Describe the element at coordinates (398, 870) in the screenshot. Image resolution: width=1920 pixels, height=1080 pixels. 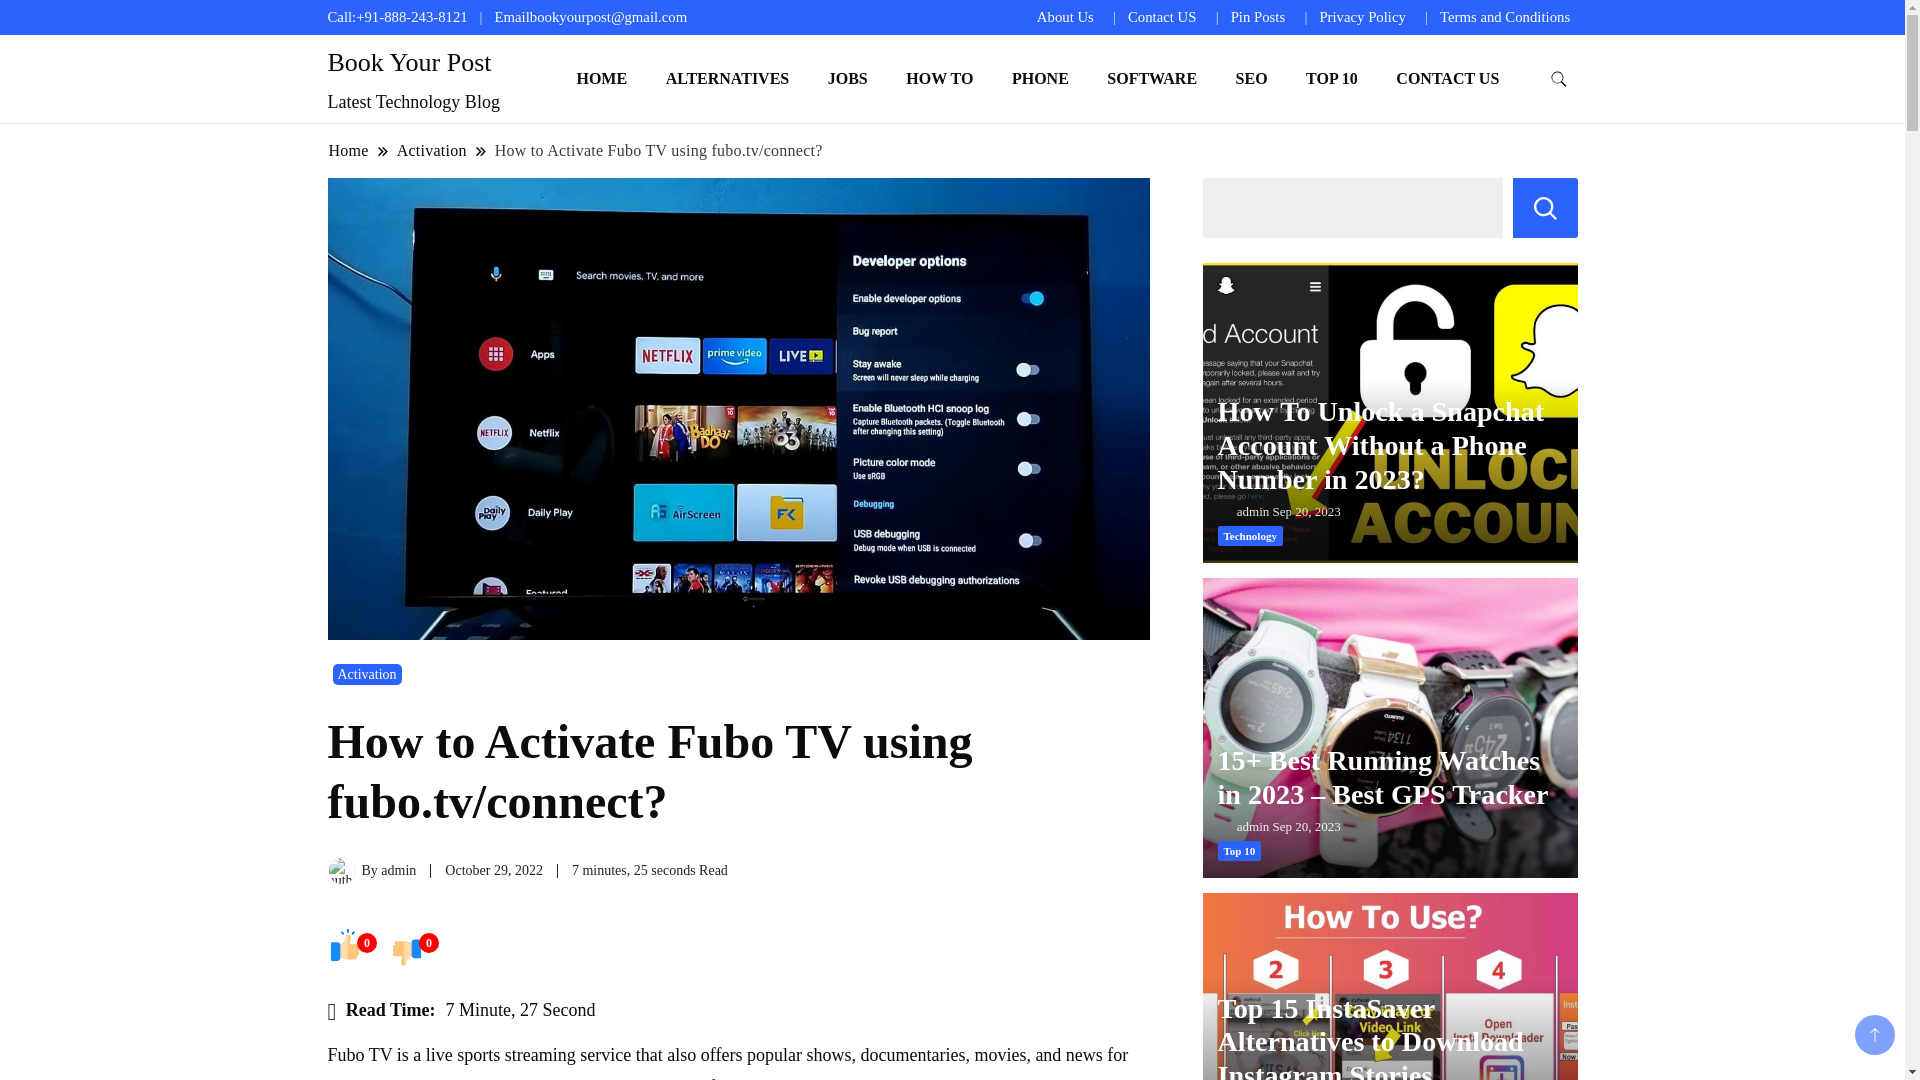
I see `admin` at that location.